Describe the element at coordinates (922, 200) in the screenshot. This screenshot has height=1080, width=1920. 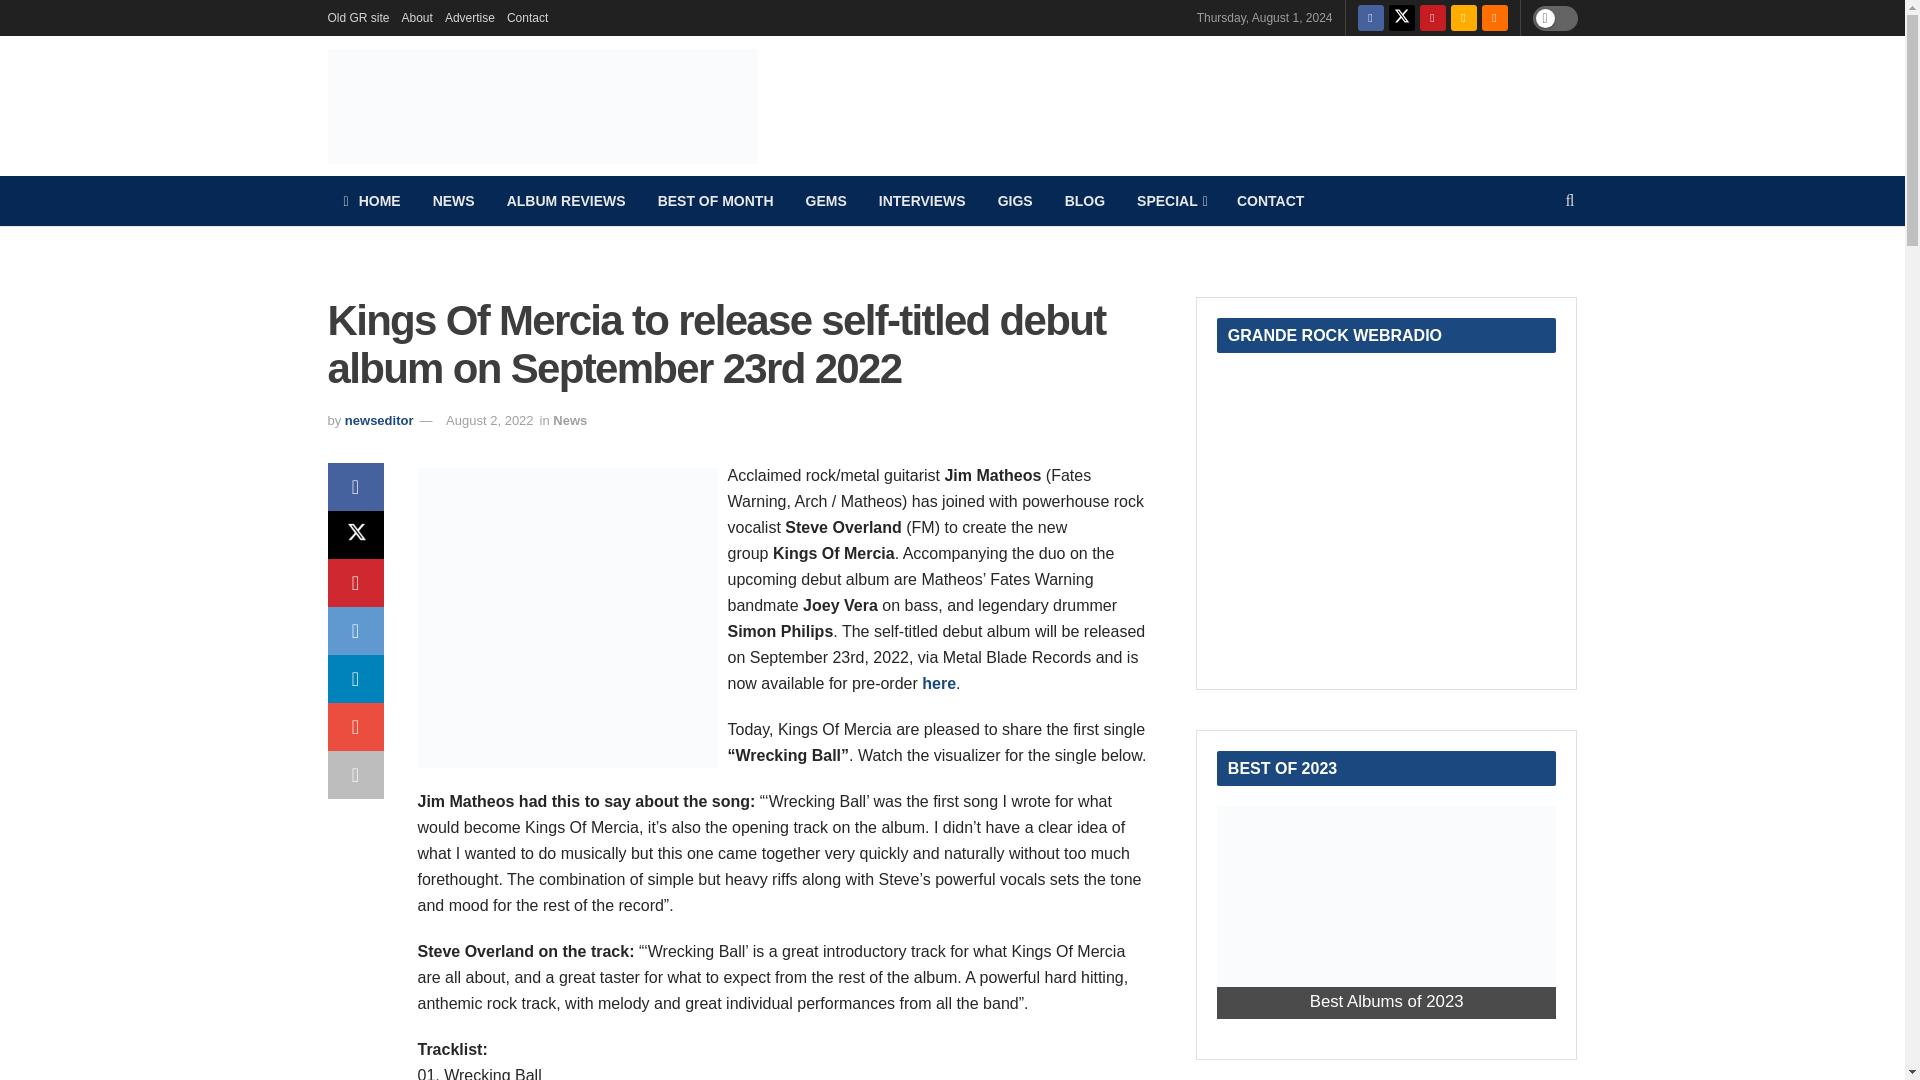
I see `INTERVIEWS` at that location.